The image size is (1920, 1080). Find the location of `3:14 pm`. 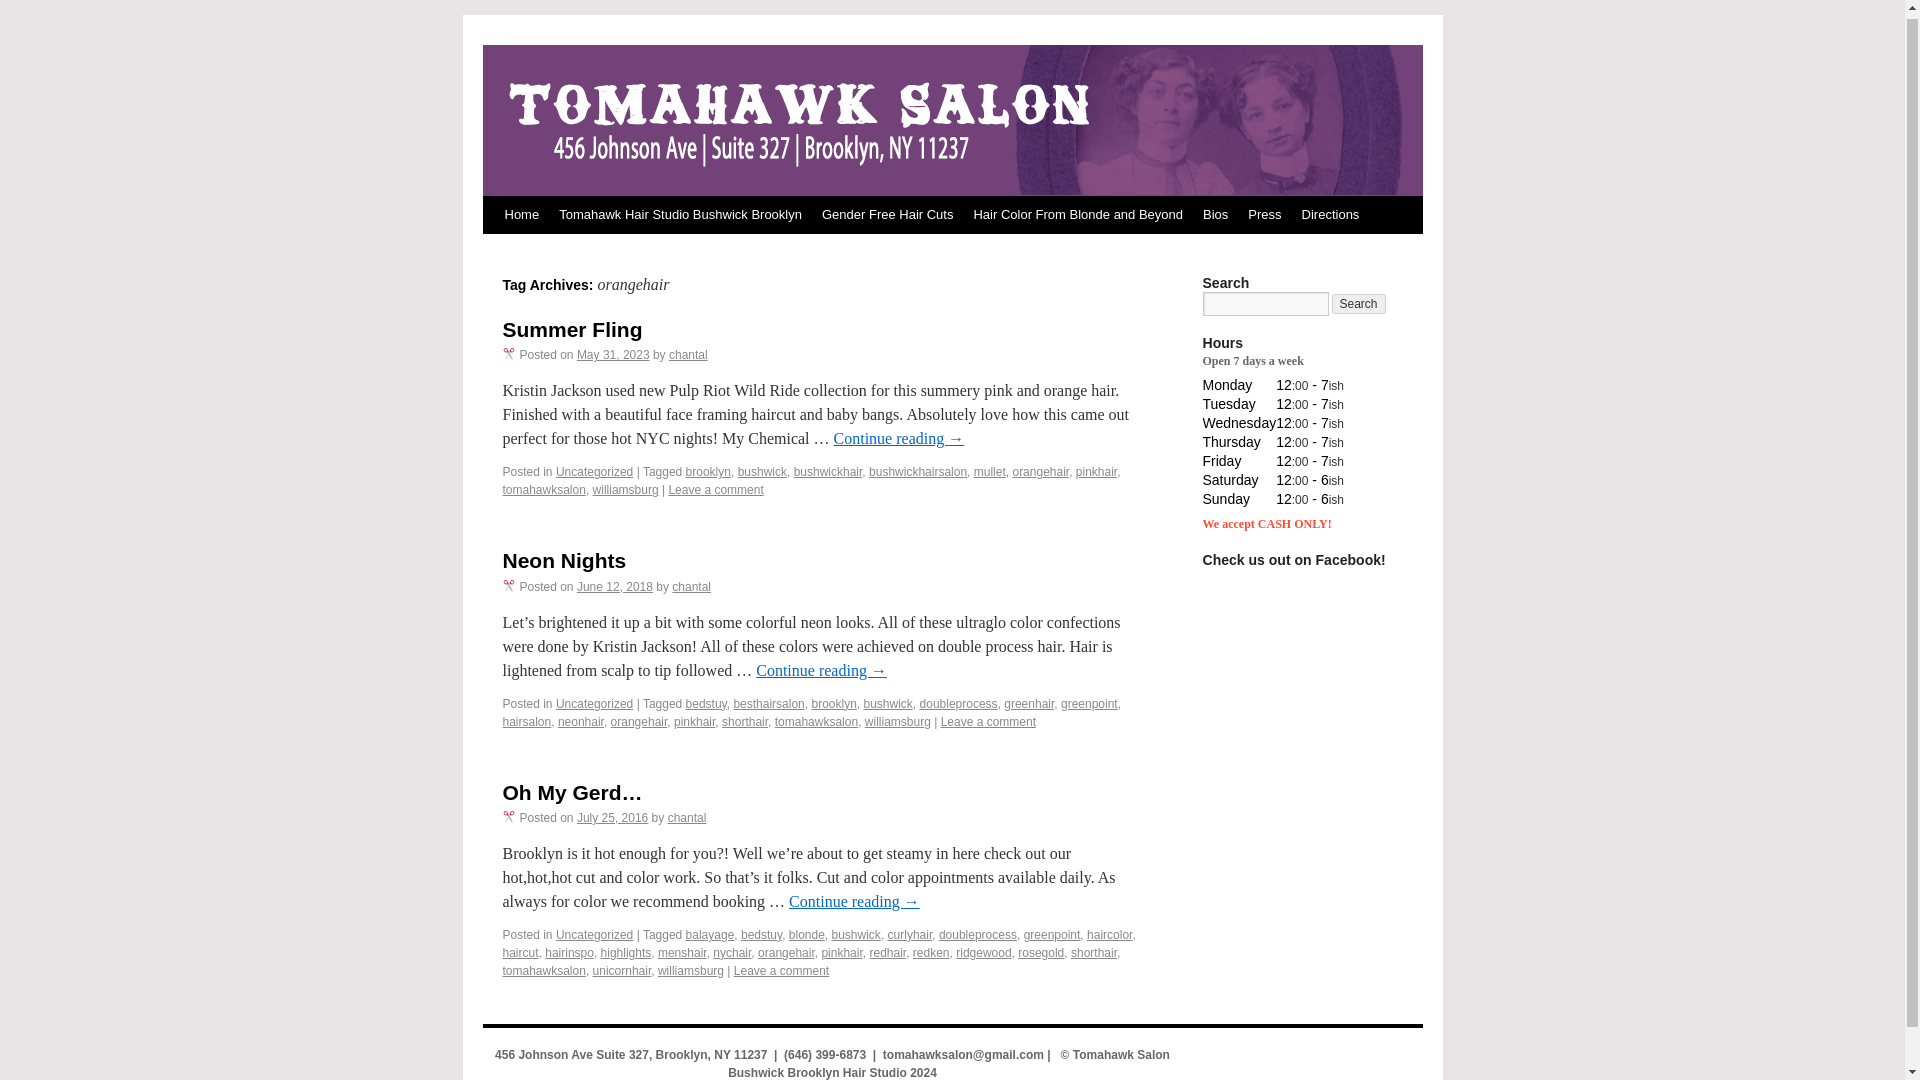

3:14 pm is located at coordinates (614, 586).